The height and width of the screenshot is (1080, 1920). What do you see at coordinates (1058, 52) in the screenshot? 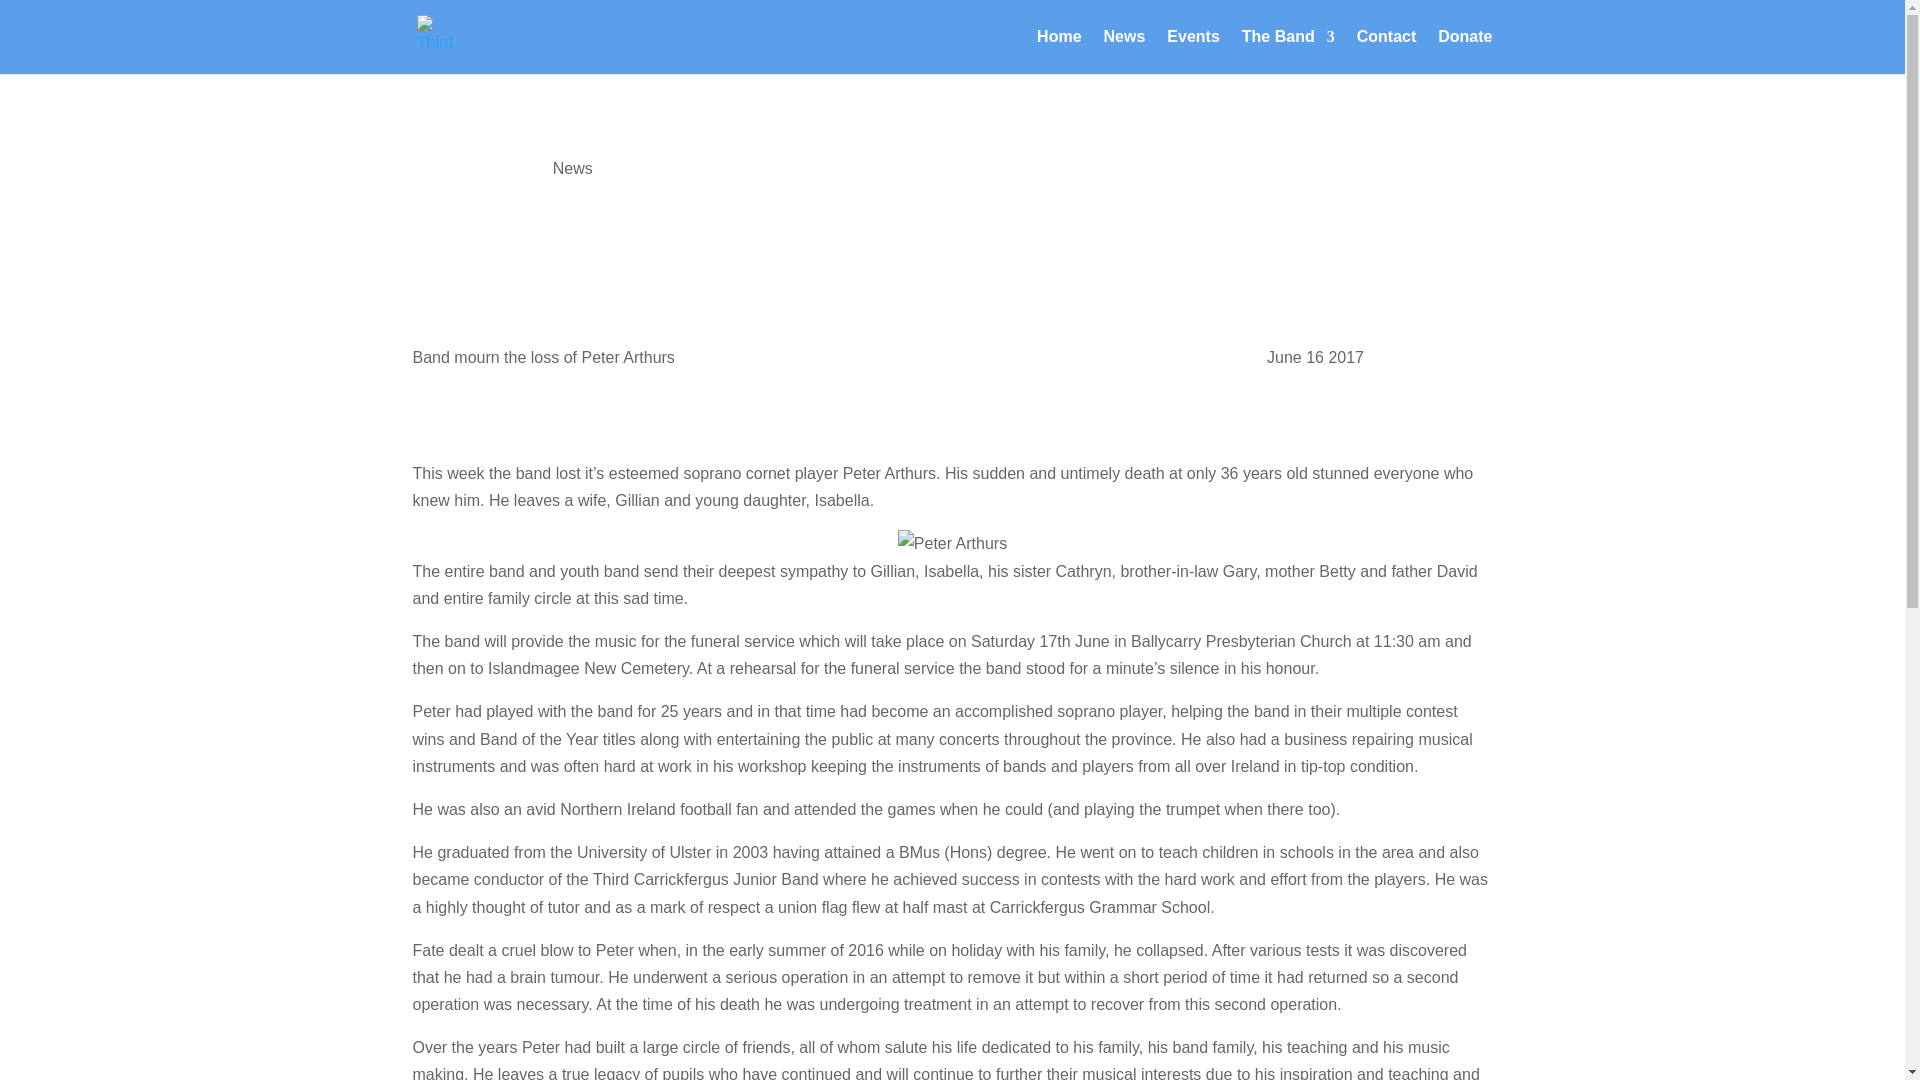
I see `Home` at bounding box center [1058, 52].